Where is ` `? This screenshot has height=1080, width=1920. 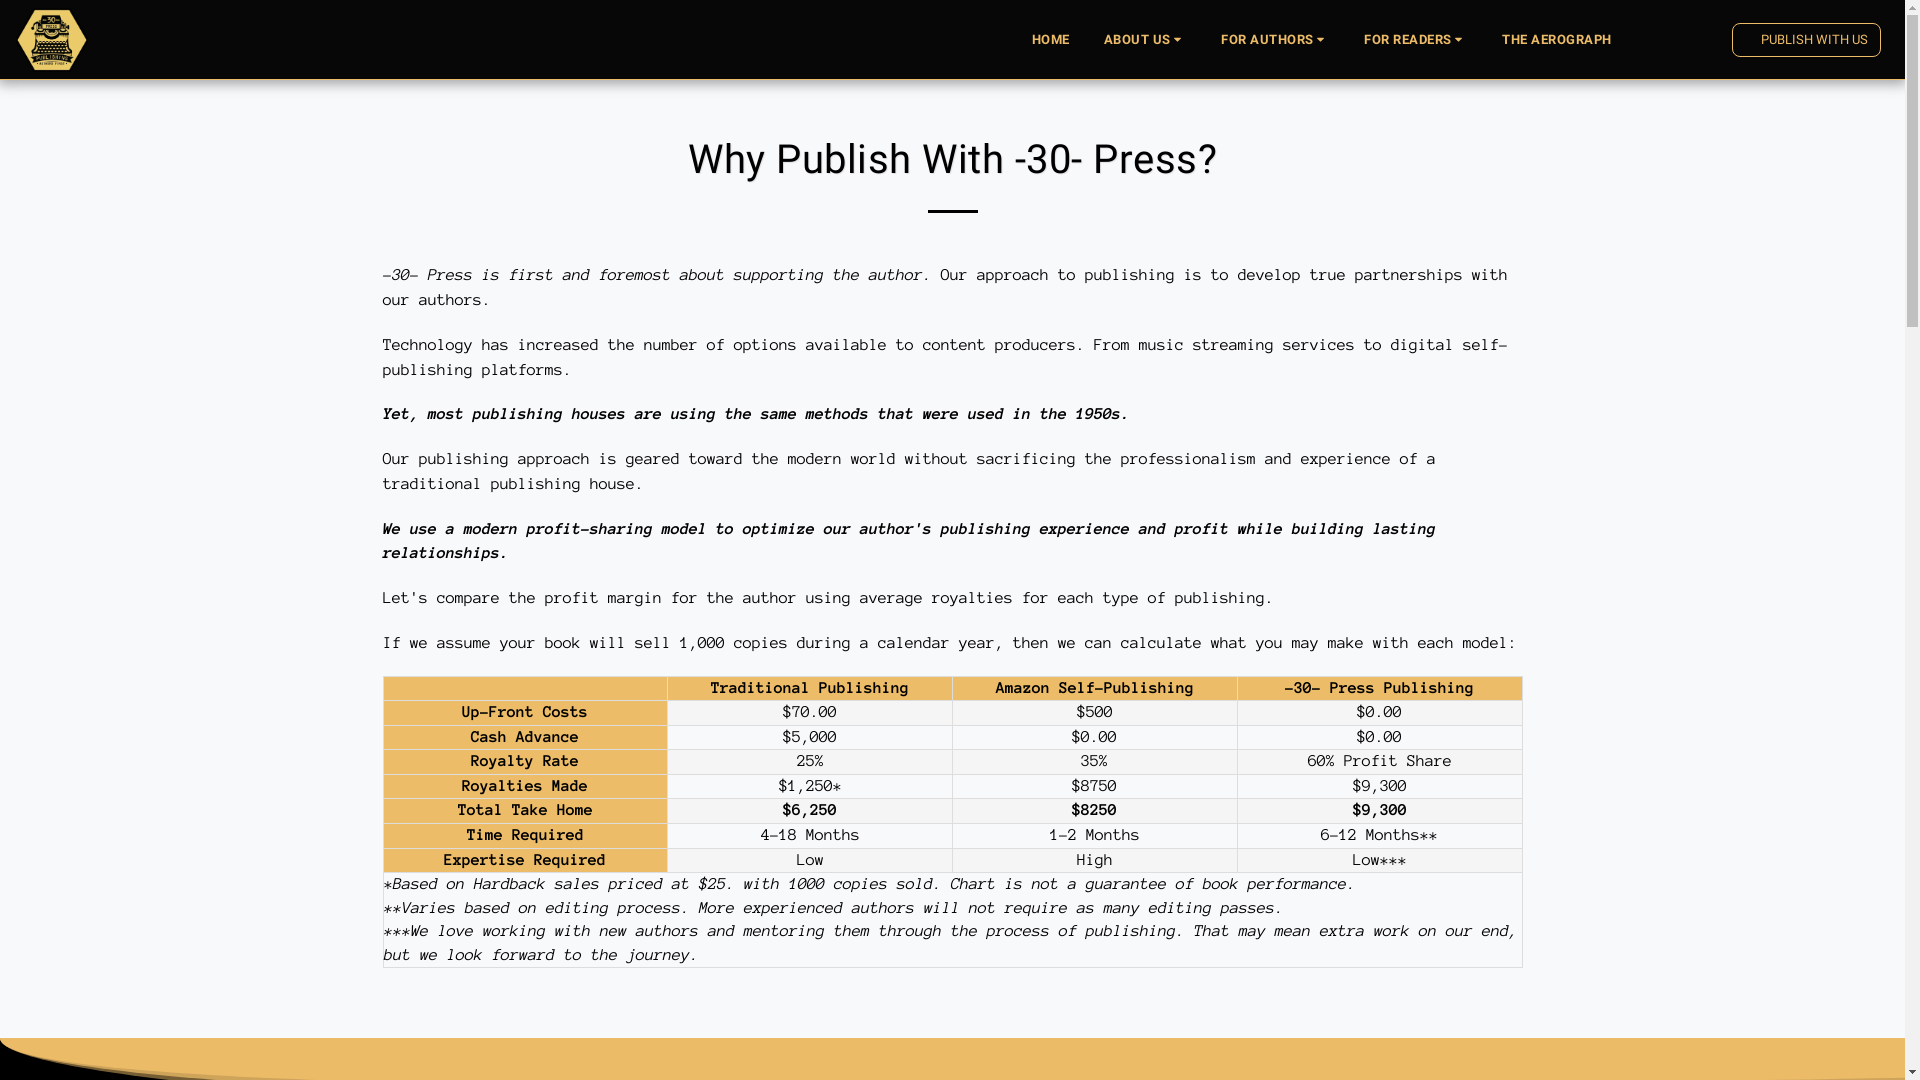   is located at coordinates (1676, 40).